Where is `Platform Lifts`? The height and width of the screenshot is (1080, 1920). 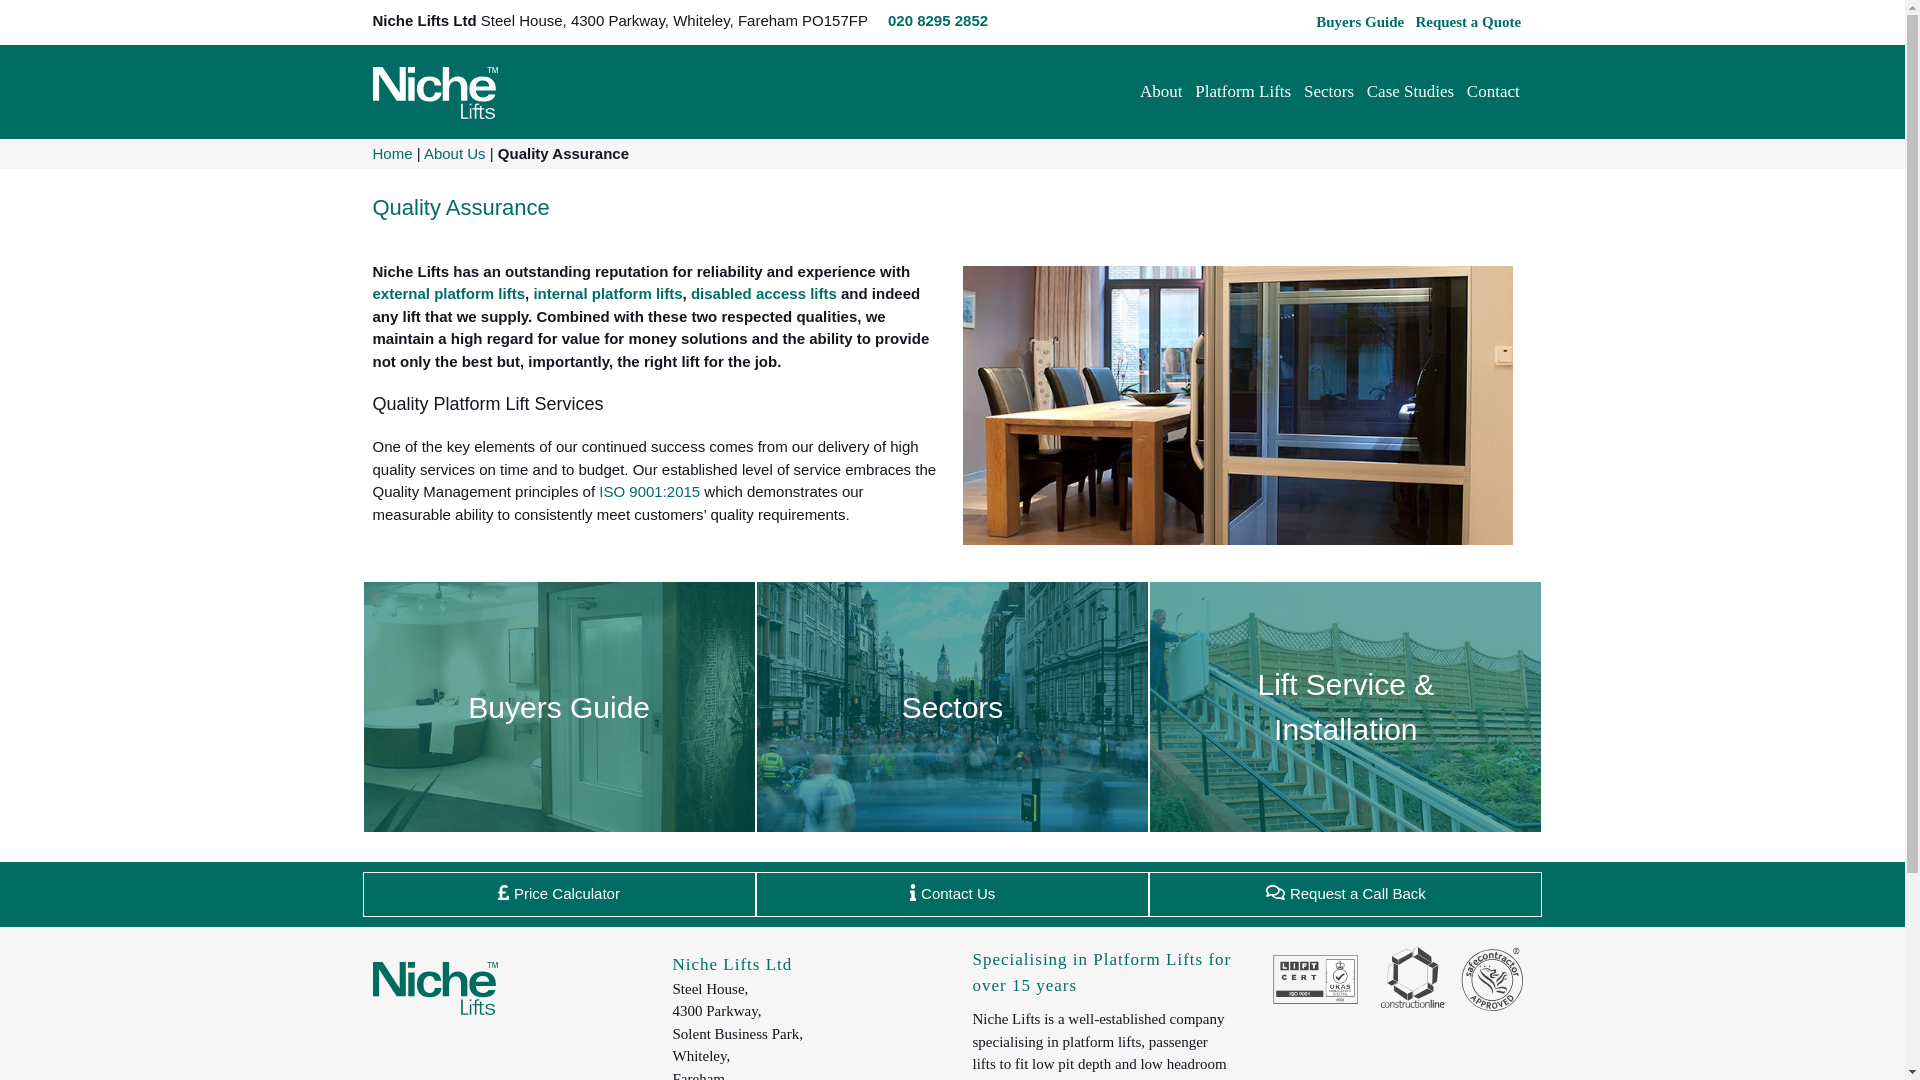
Platform Lifts is located at coordinates (1248, 92).